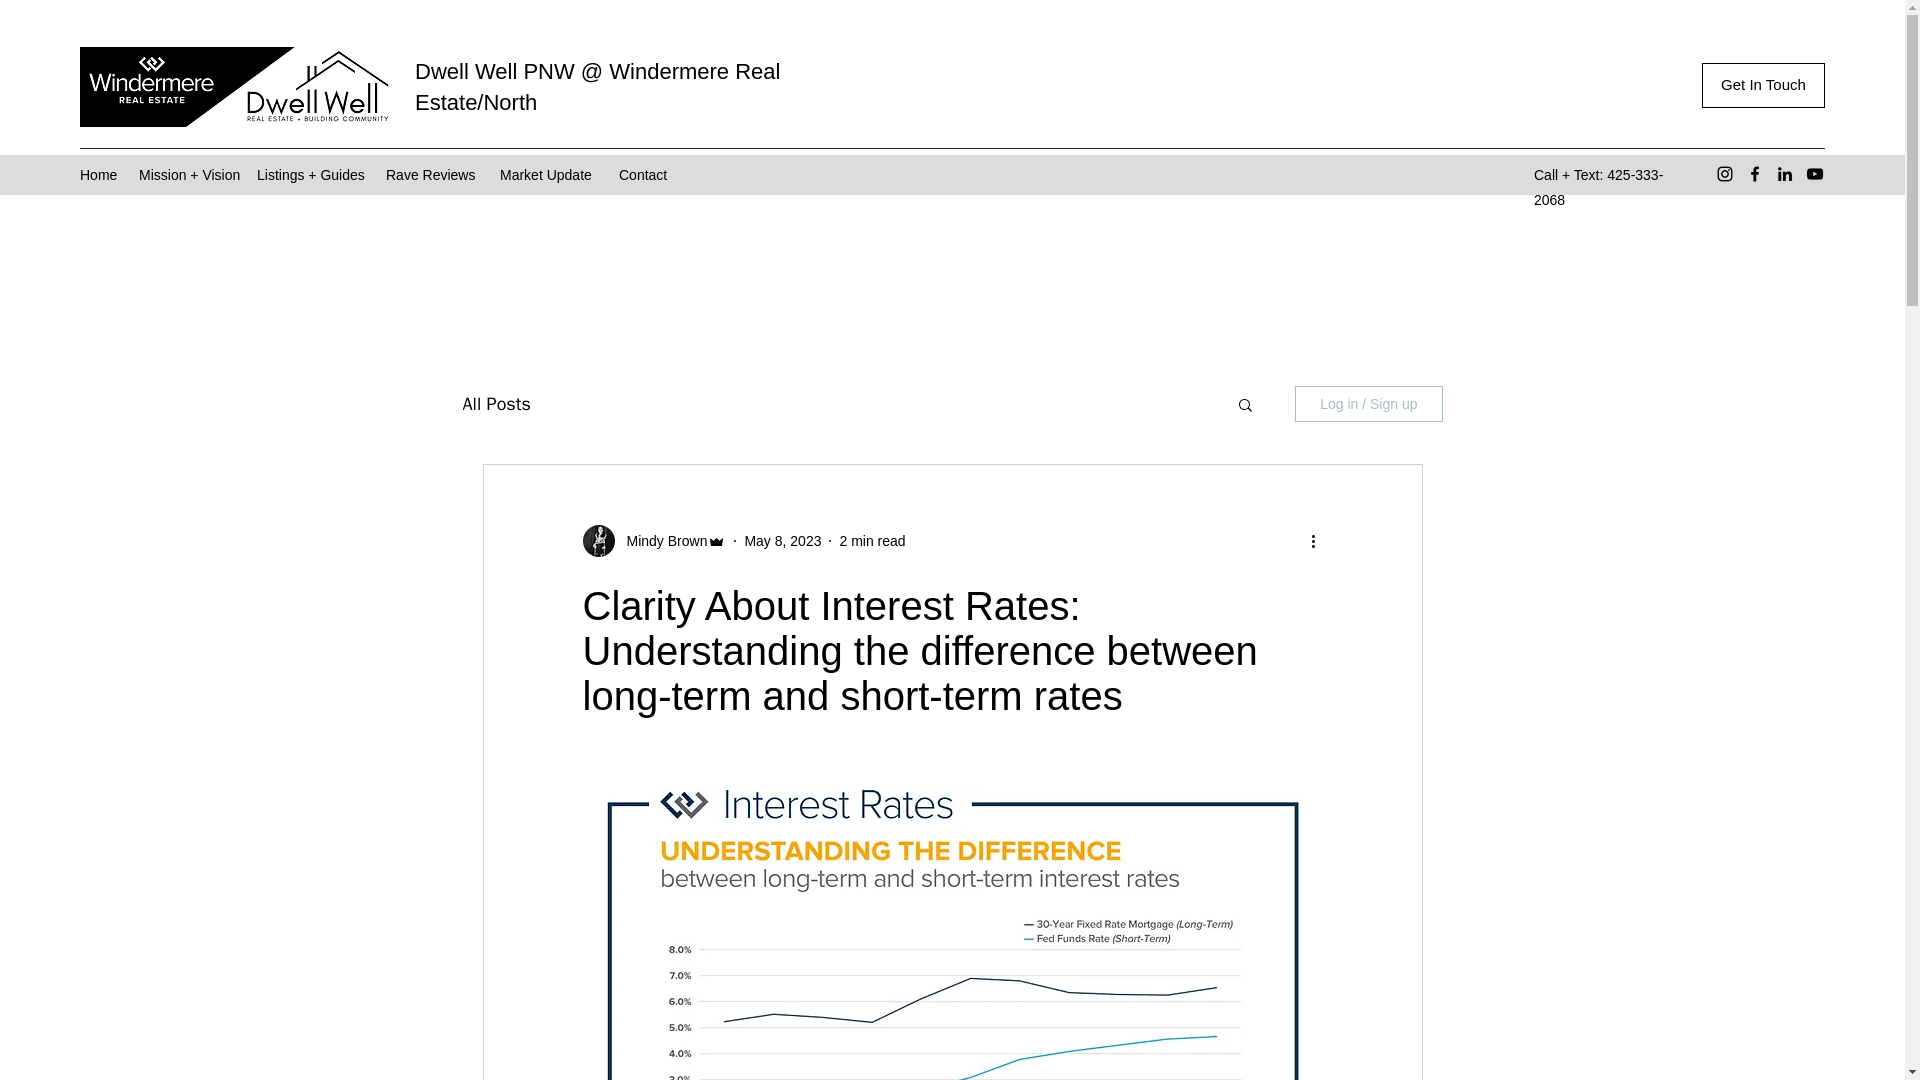 This screenshot has height=1080, width=1920. I want to click on Market Update, so click(548, 174).